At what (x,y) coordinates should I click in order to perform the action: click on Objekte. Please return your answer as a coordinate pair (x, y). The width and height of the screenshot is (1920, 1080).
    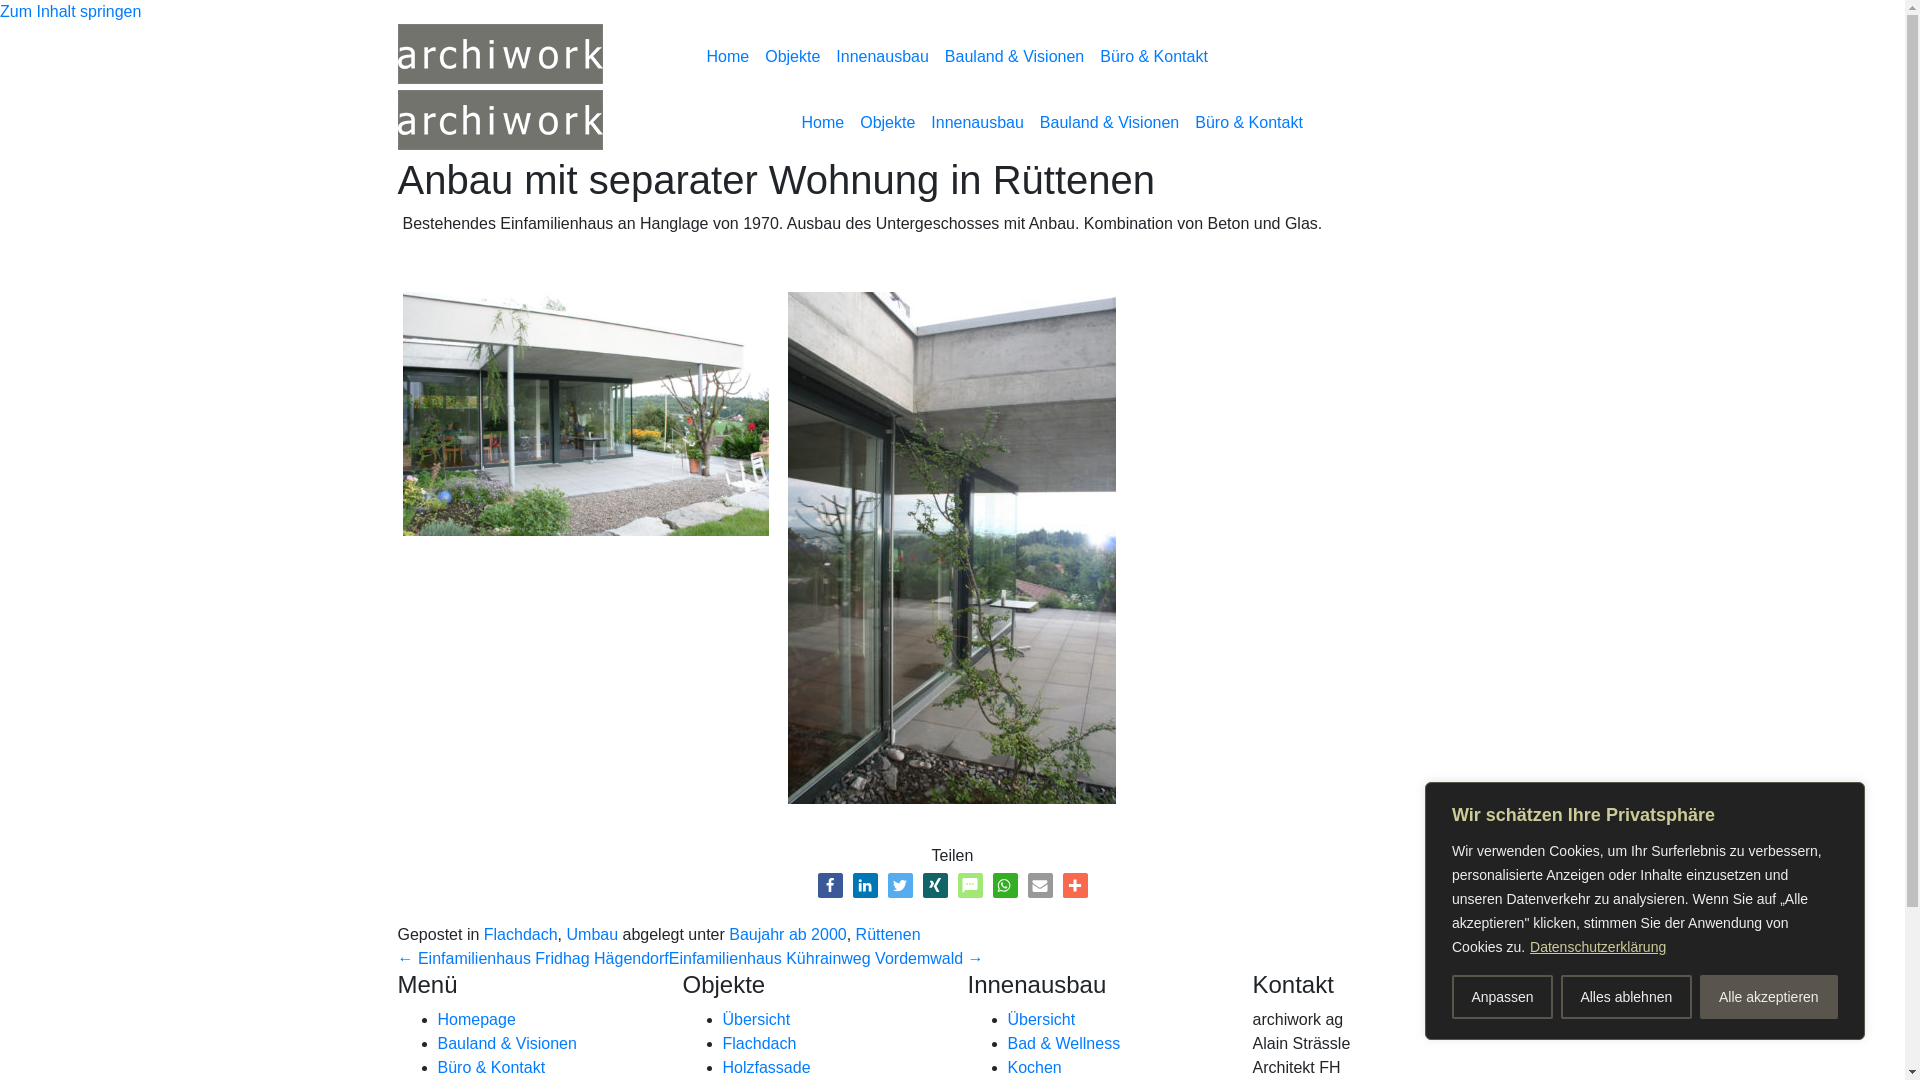
    Looking at the image, I should click on (888, 123).